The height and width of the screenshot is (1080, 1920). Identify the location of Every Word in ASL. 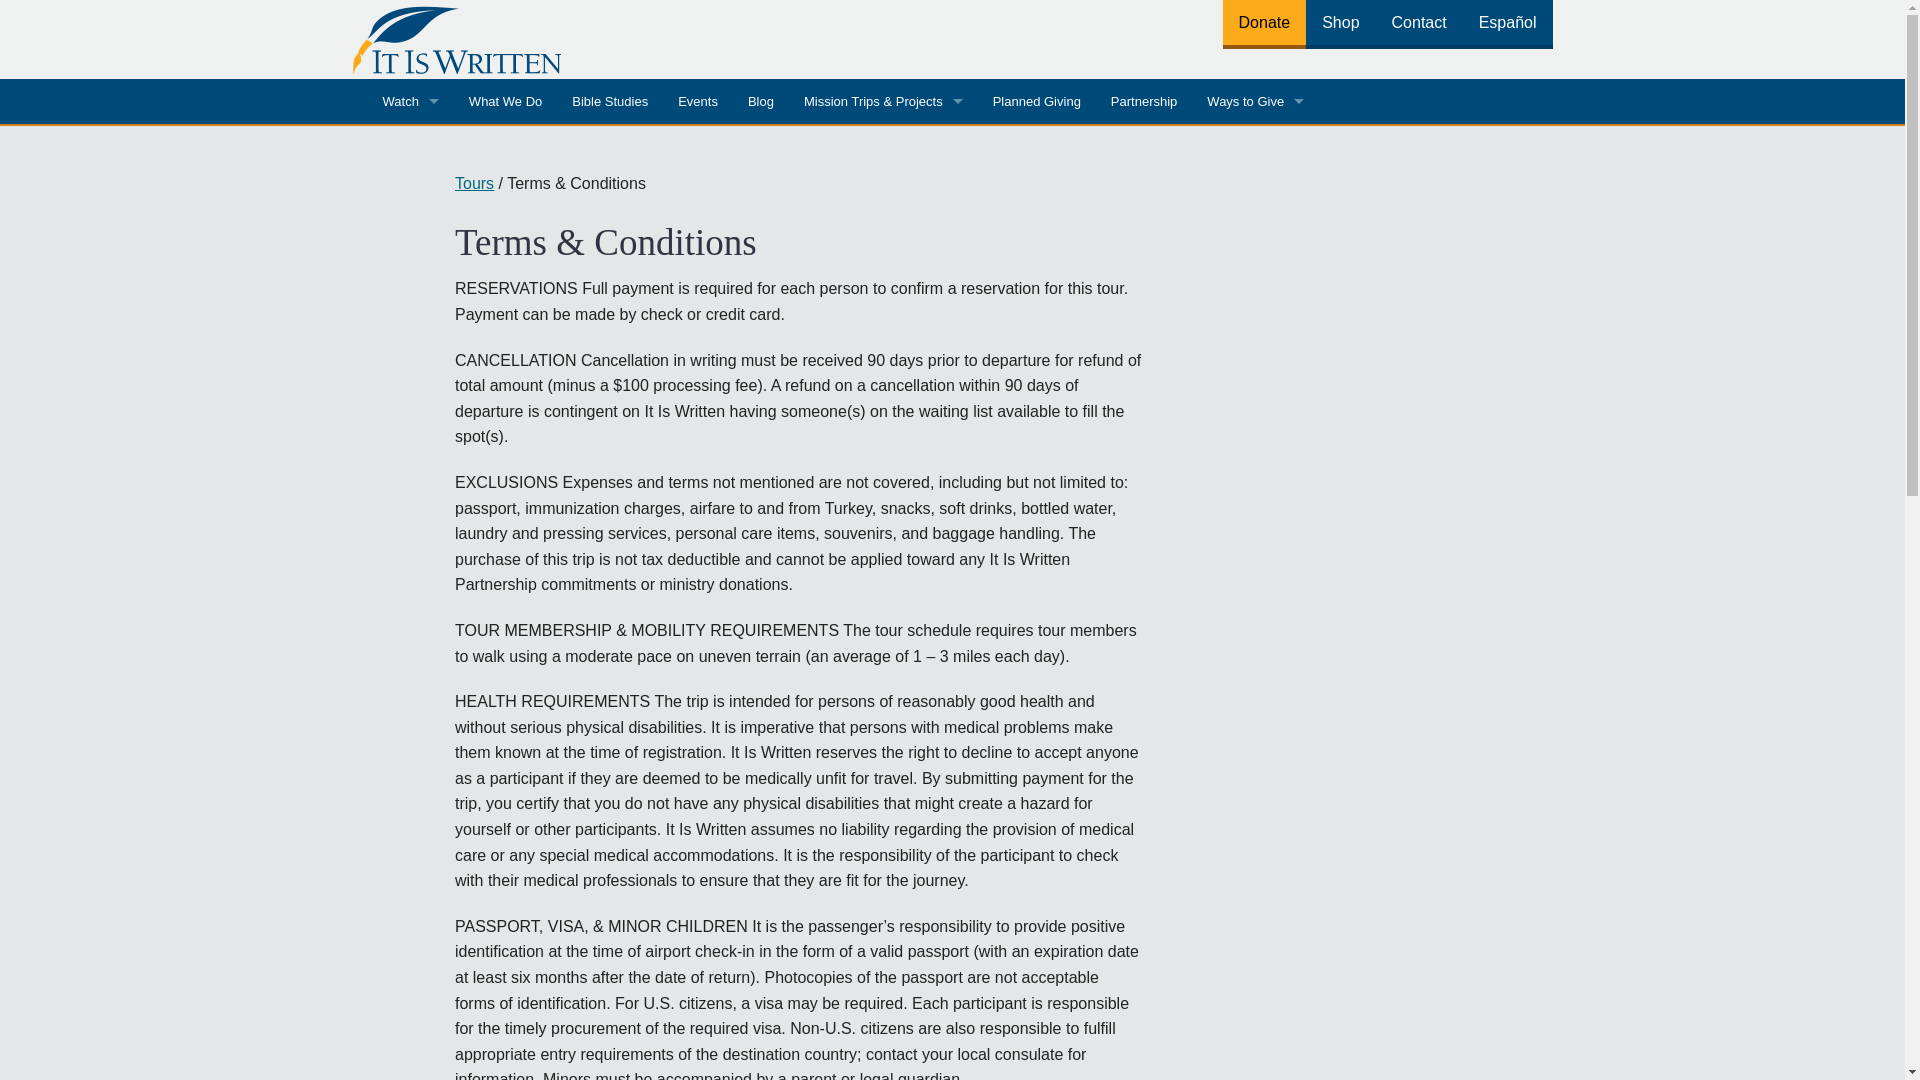
(410, 371).